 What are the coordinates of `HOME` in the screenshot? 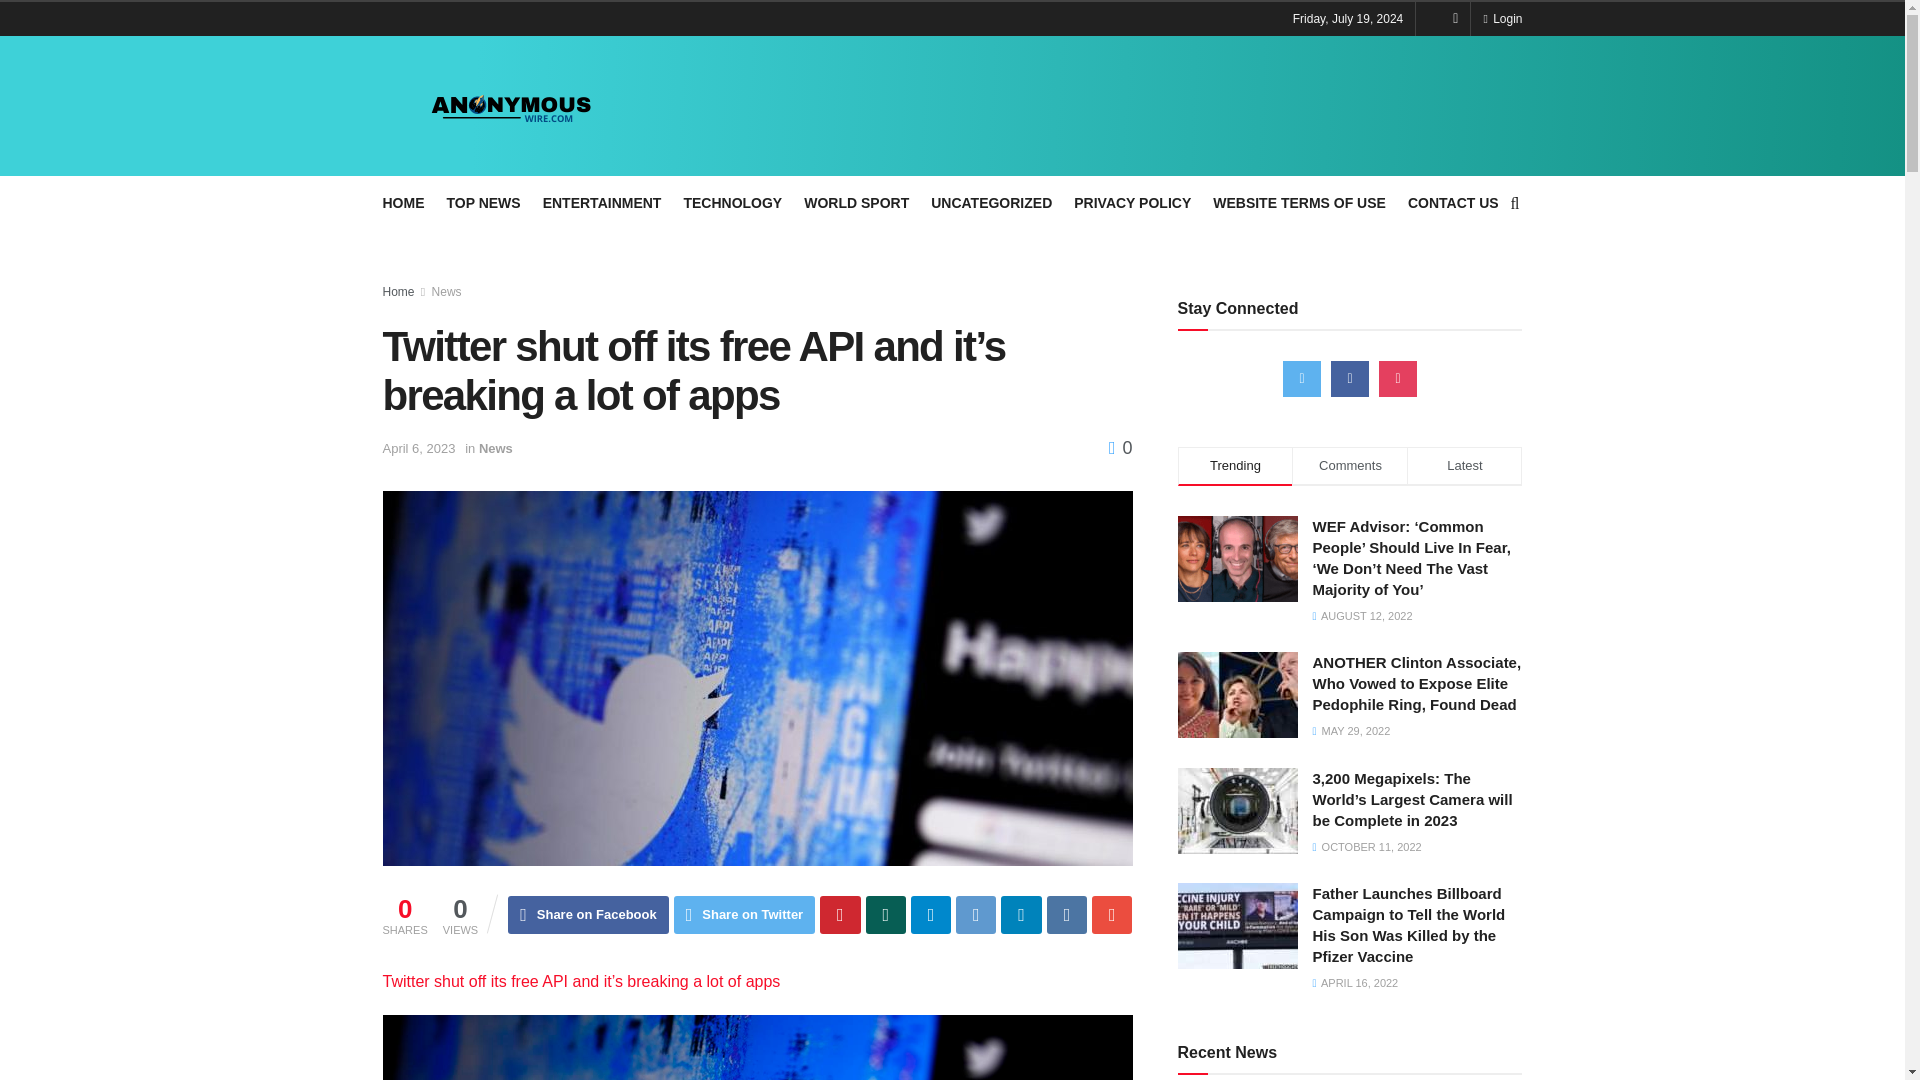 It's located at (403, 203).